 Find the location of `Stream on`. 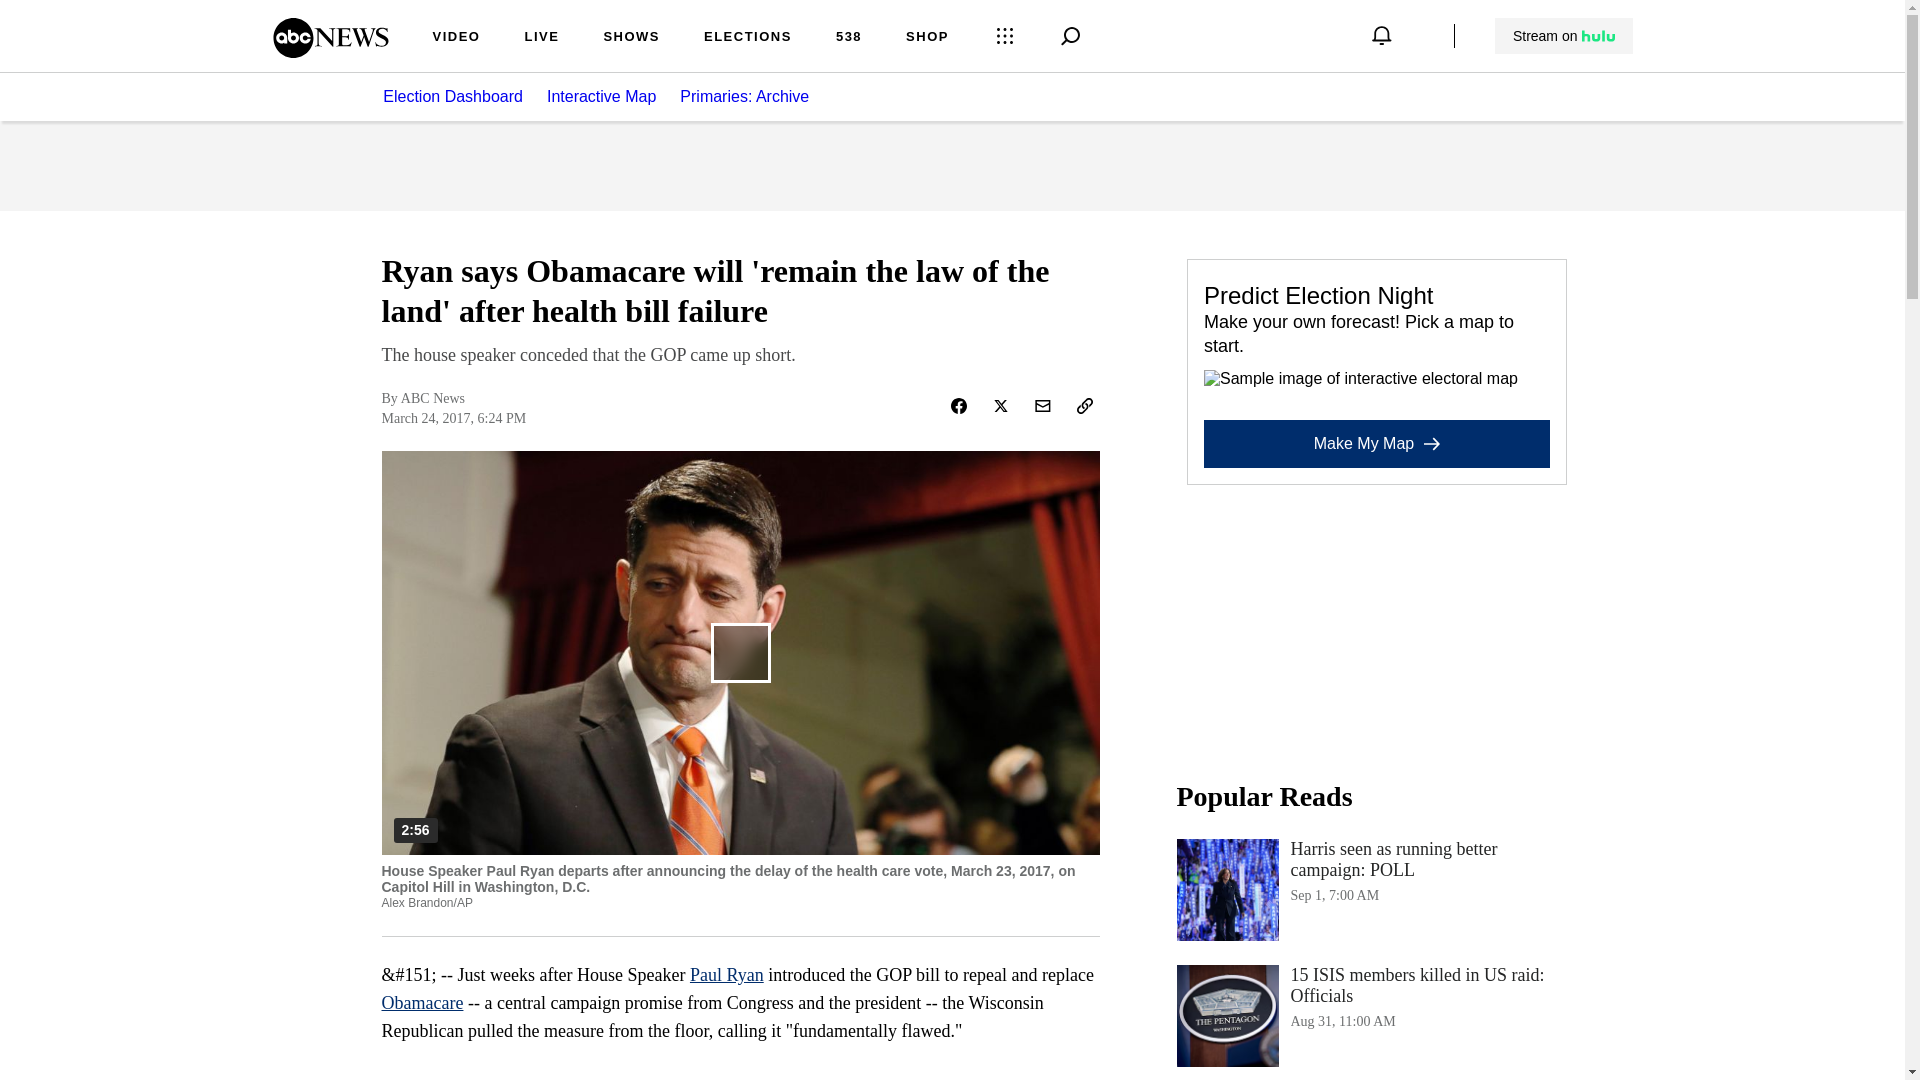

Stream on is located at coordinates (1563, 36).